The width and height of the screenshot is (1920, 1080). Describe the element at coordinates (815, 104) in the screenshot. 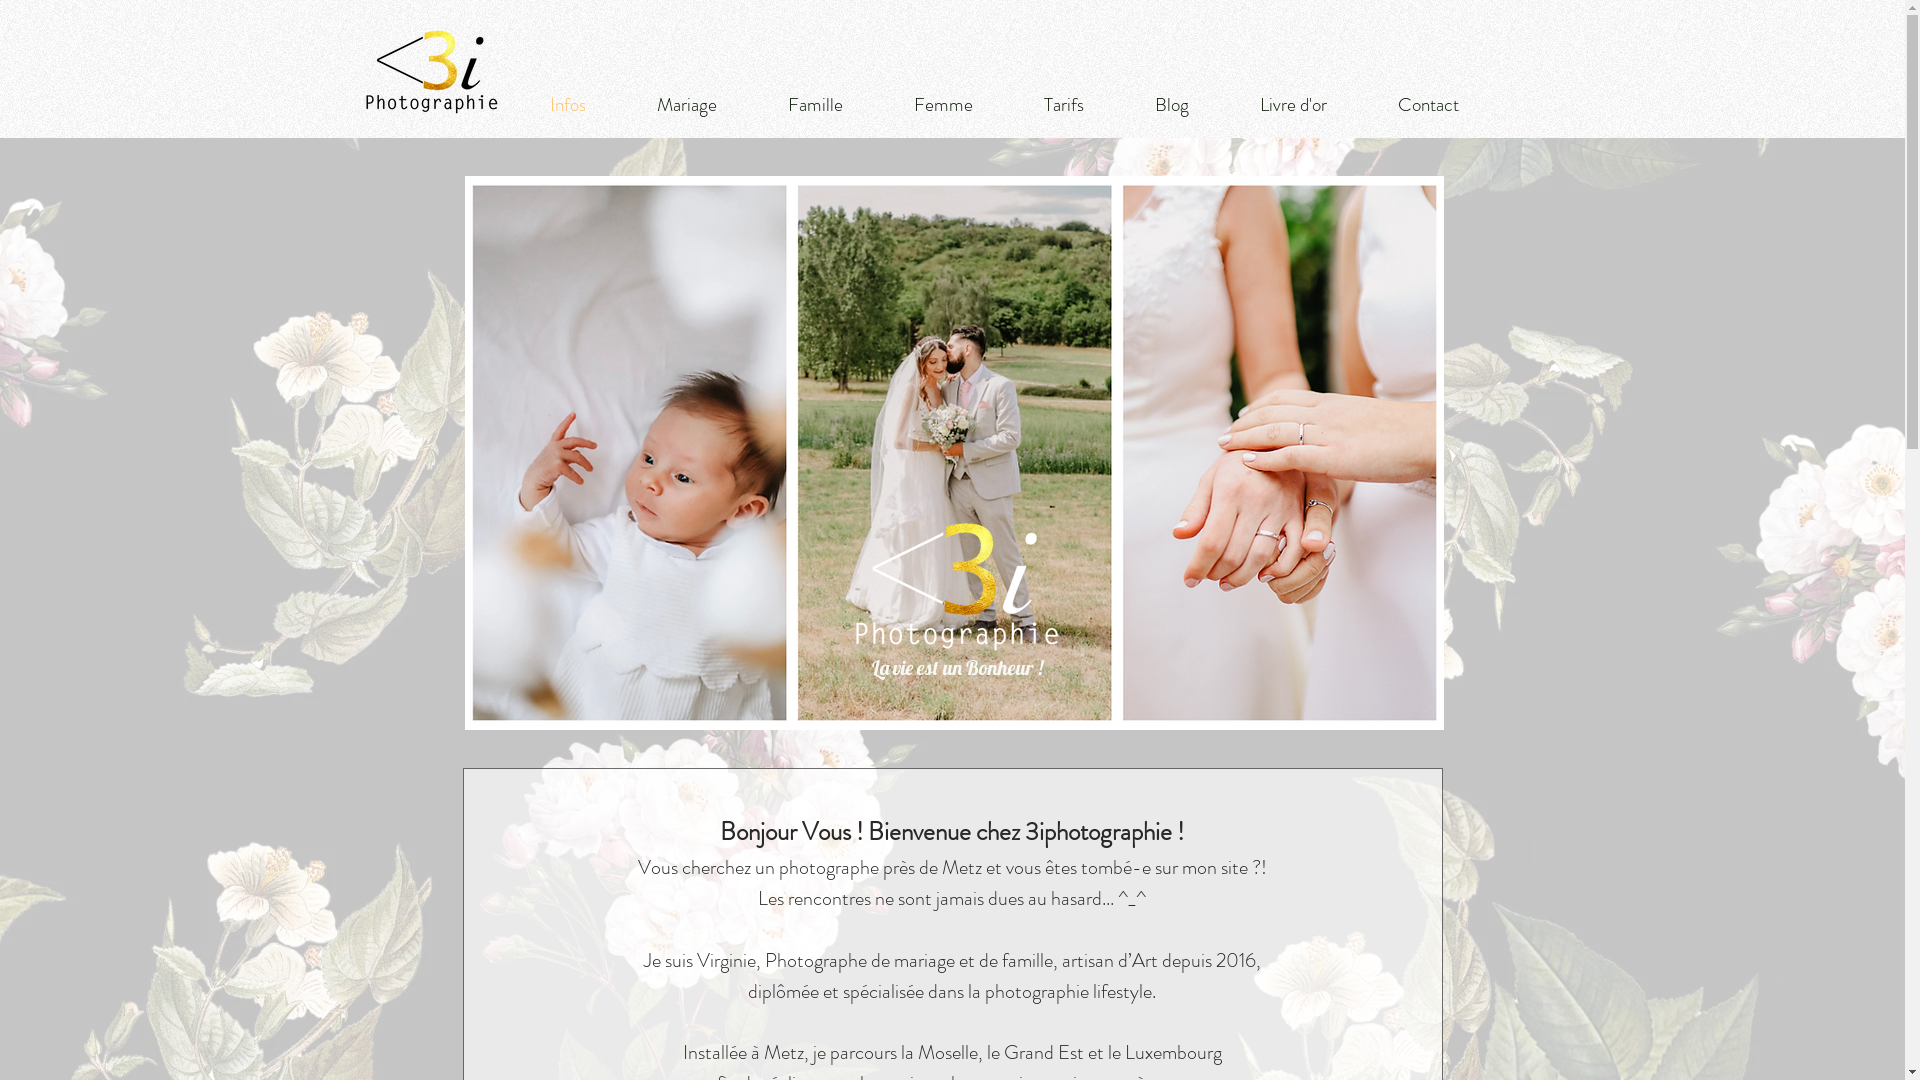

I see `Famille` at that location.